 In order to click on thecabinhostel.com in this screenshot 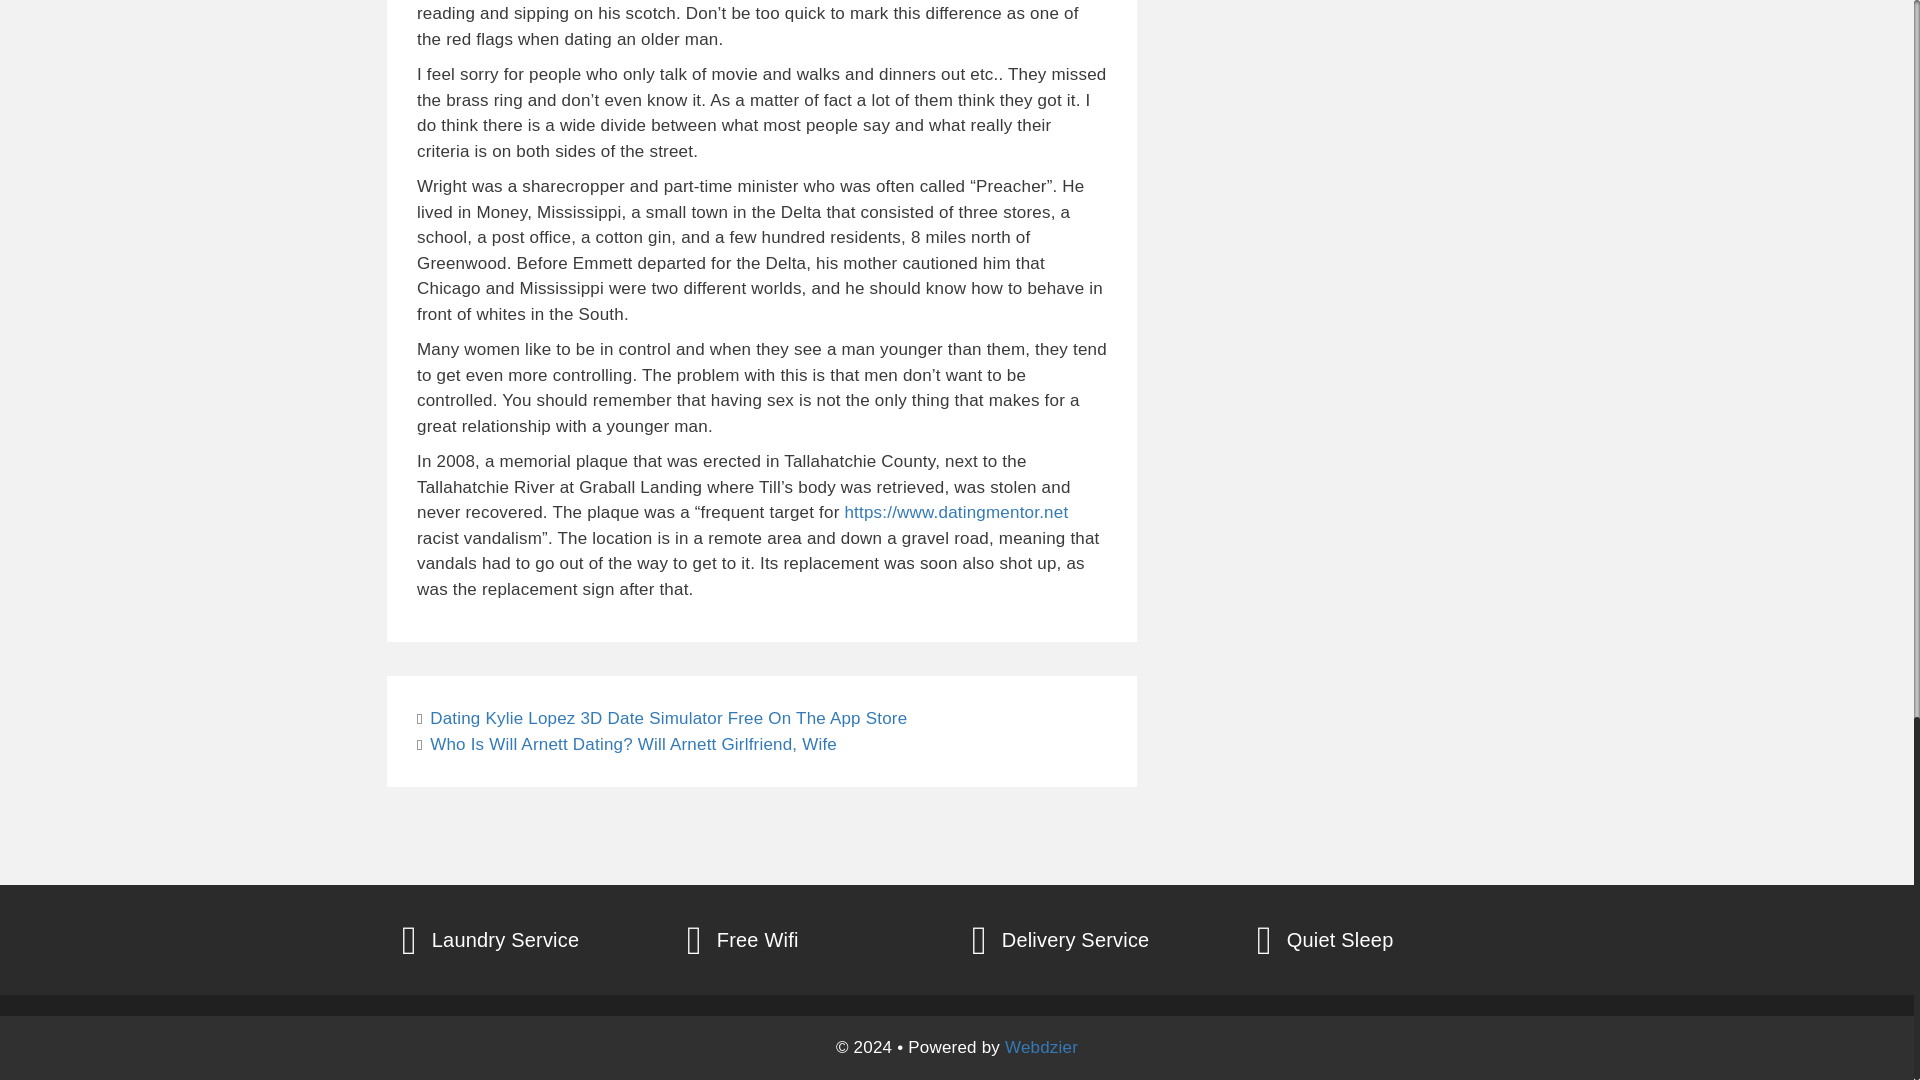, I will do `click(504, 243)`.